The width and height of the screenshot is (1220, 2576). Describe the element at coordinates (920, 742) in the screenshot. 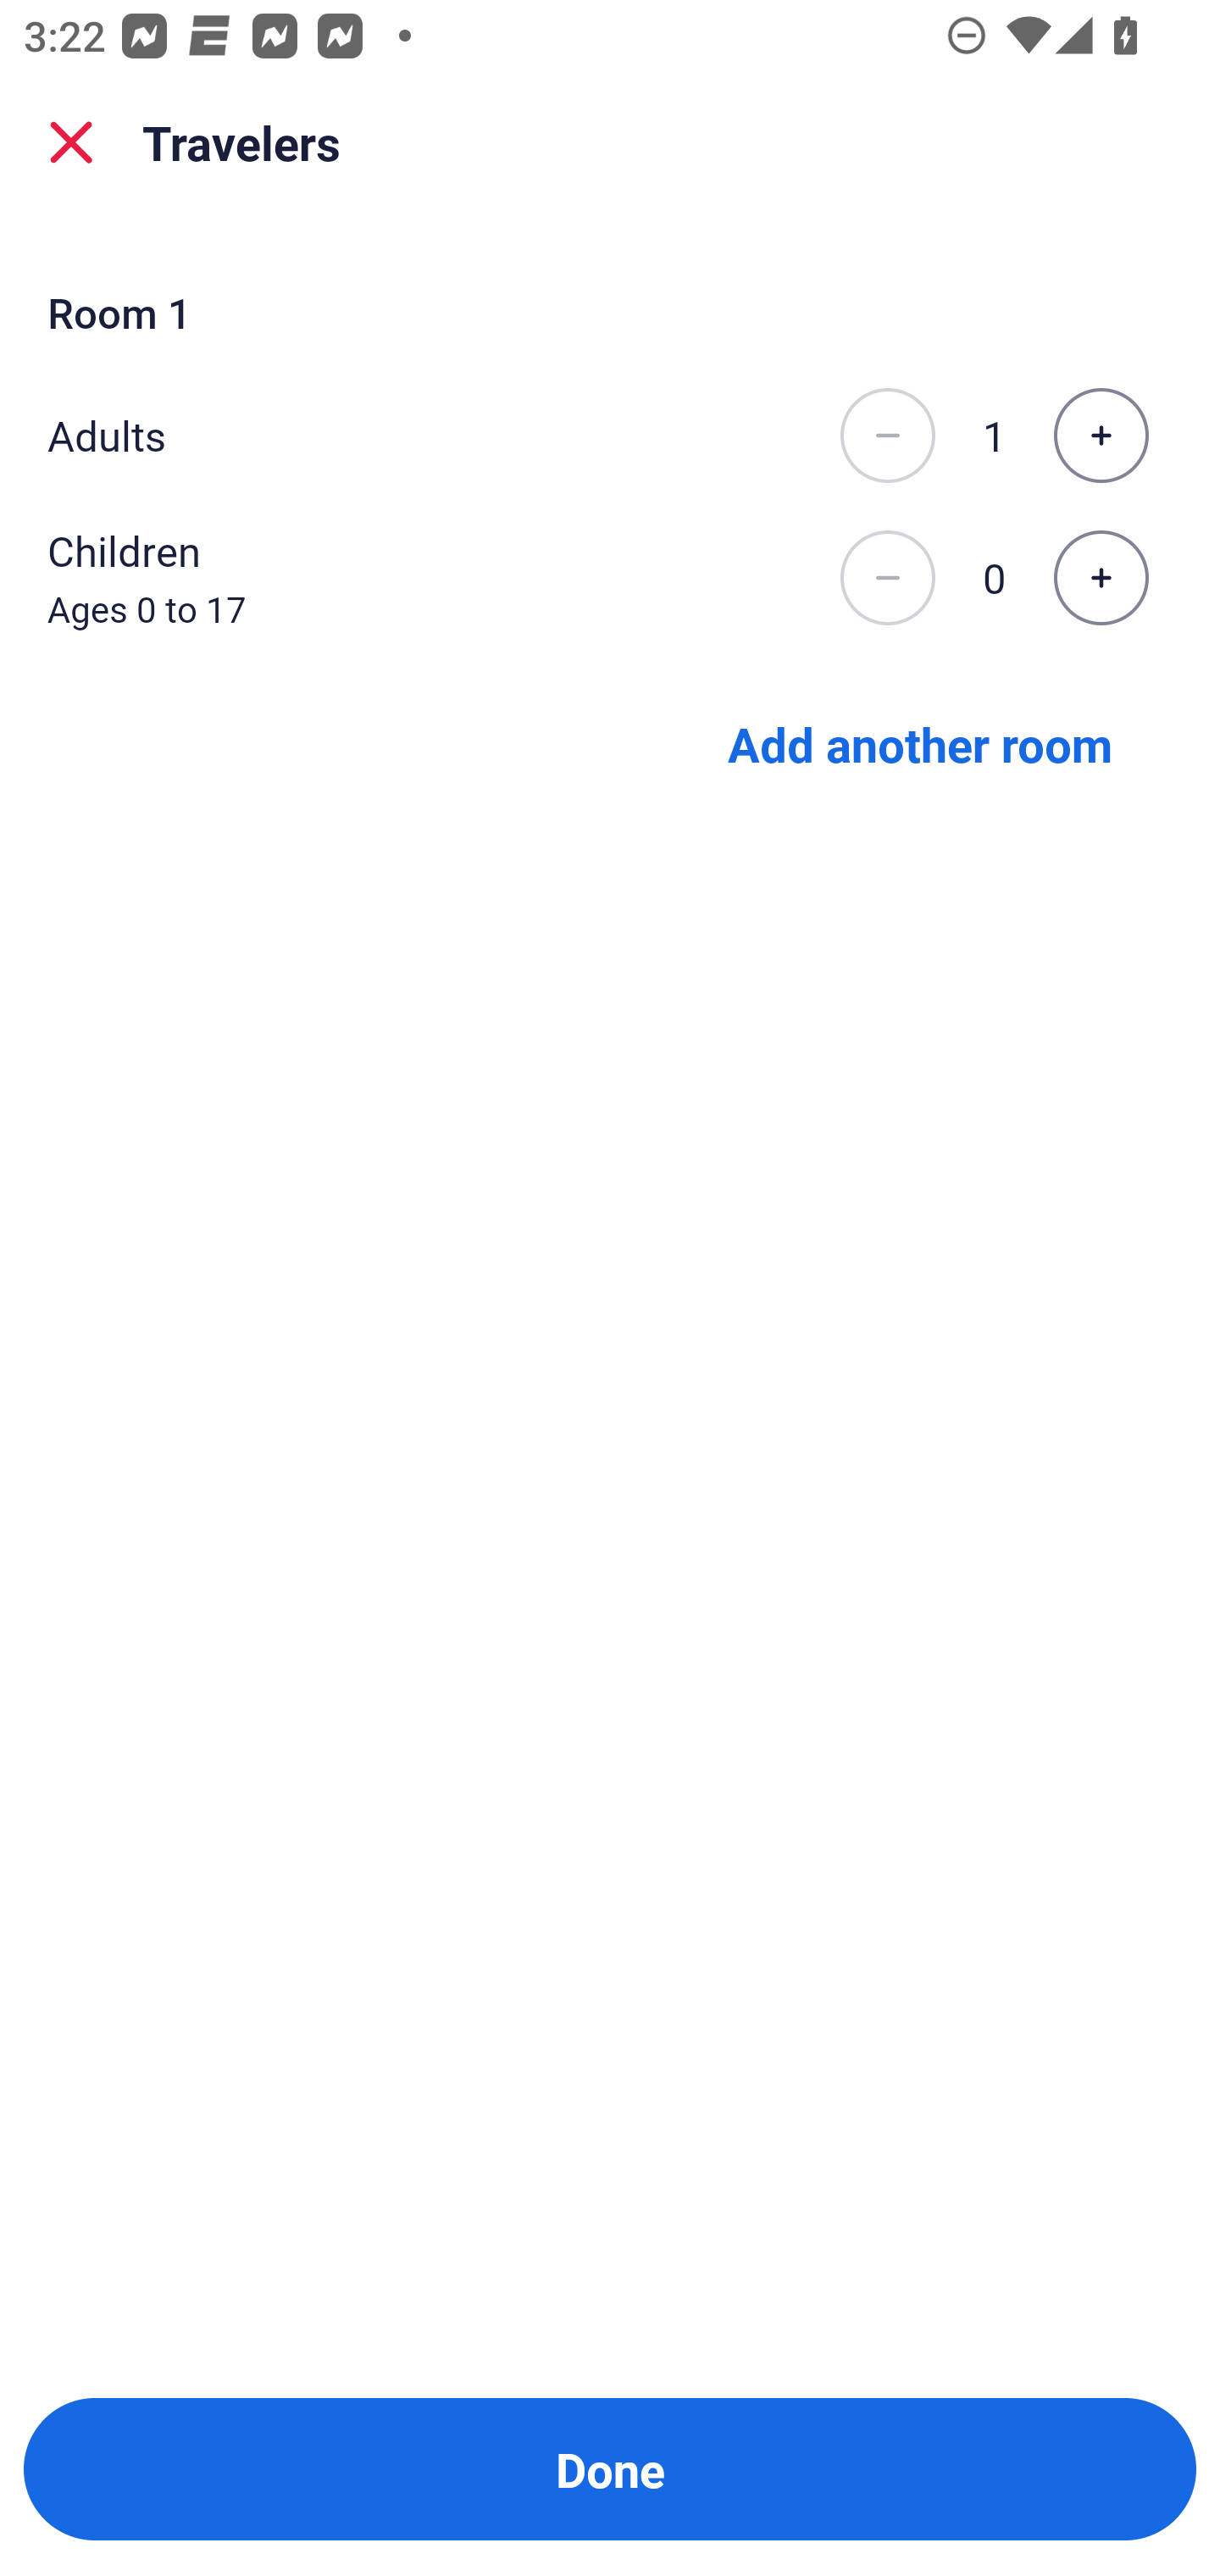

I see `Add another room` at that location.